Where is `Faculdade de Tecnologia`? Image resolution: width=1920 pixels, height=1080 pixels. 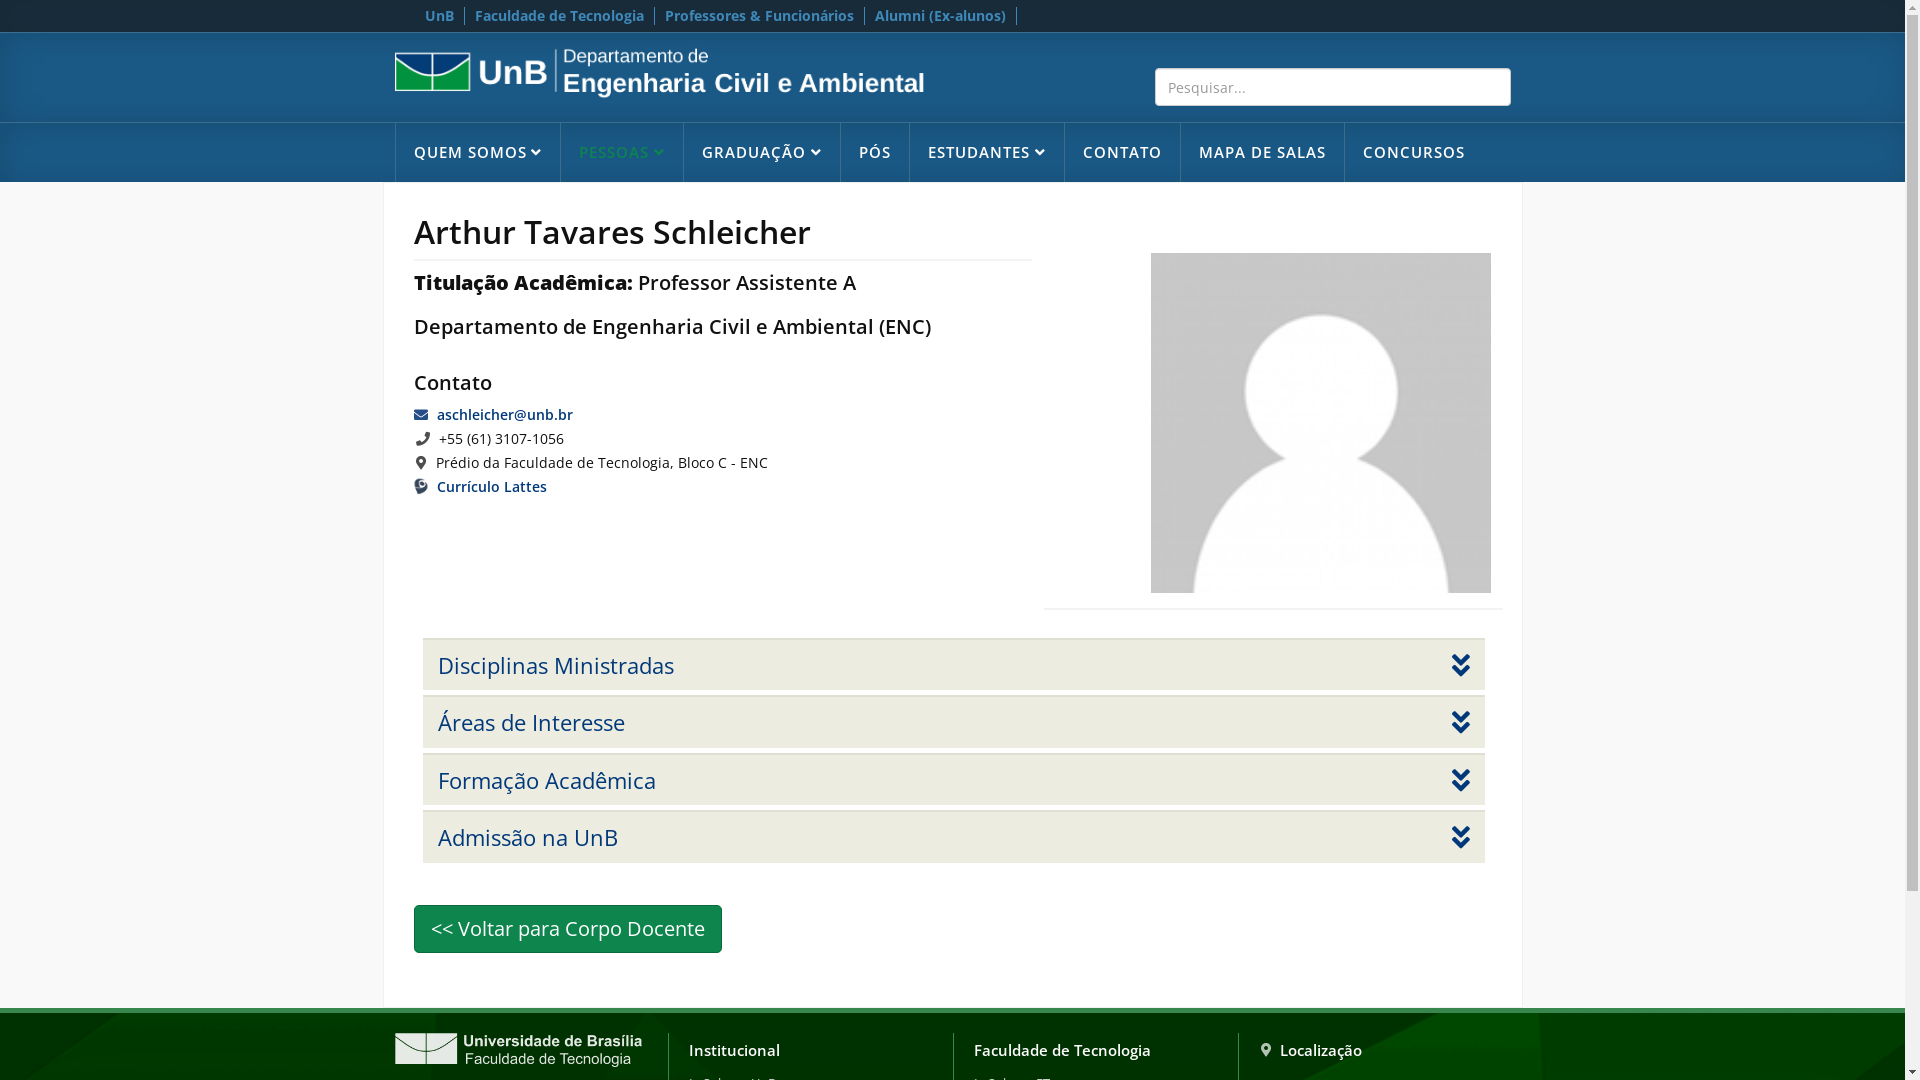 Faculdade de Tecnologia is located at coordinates (559, 16).